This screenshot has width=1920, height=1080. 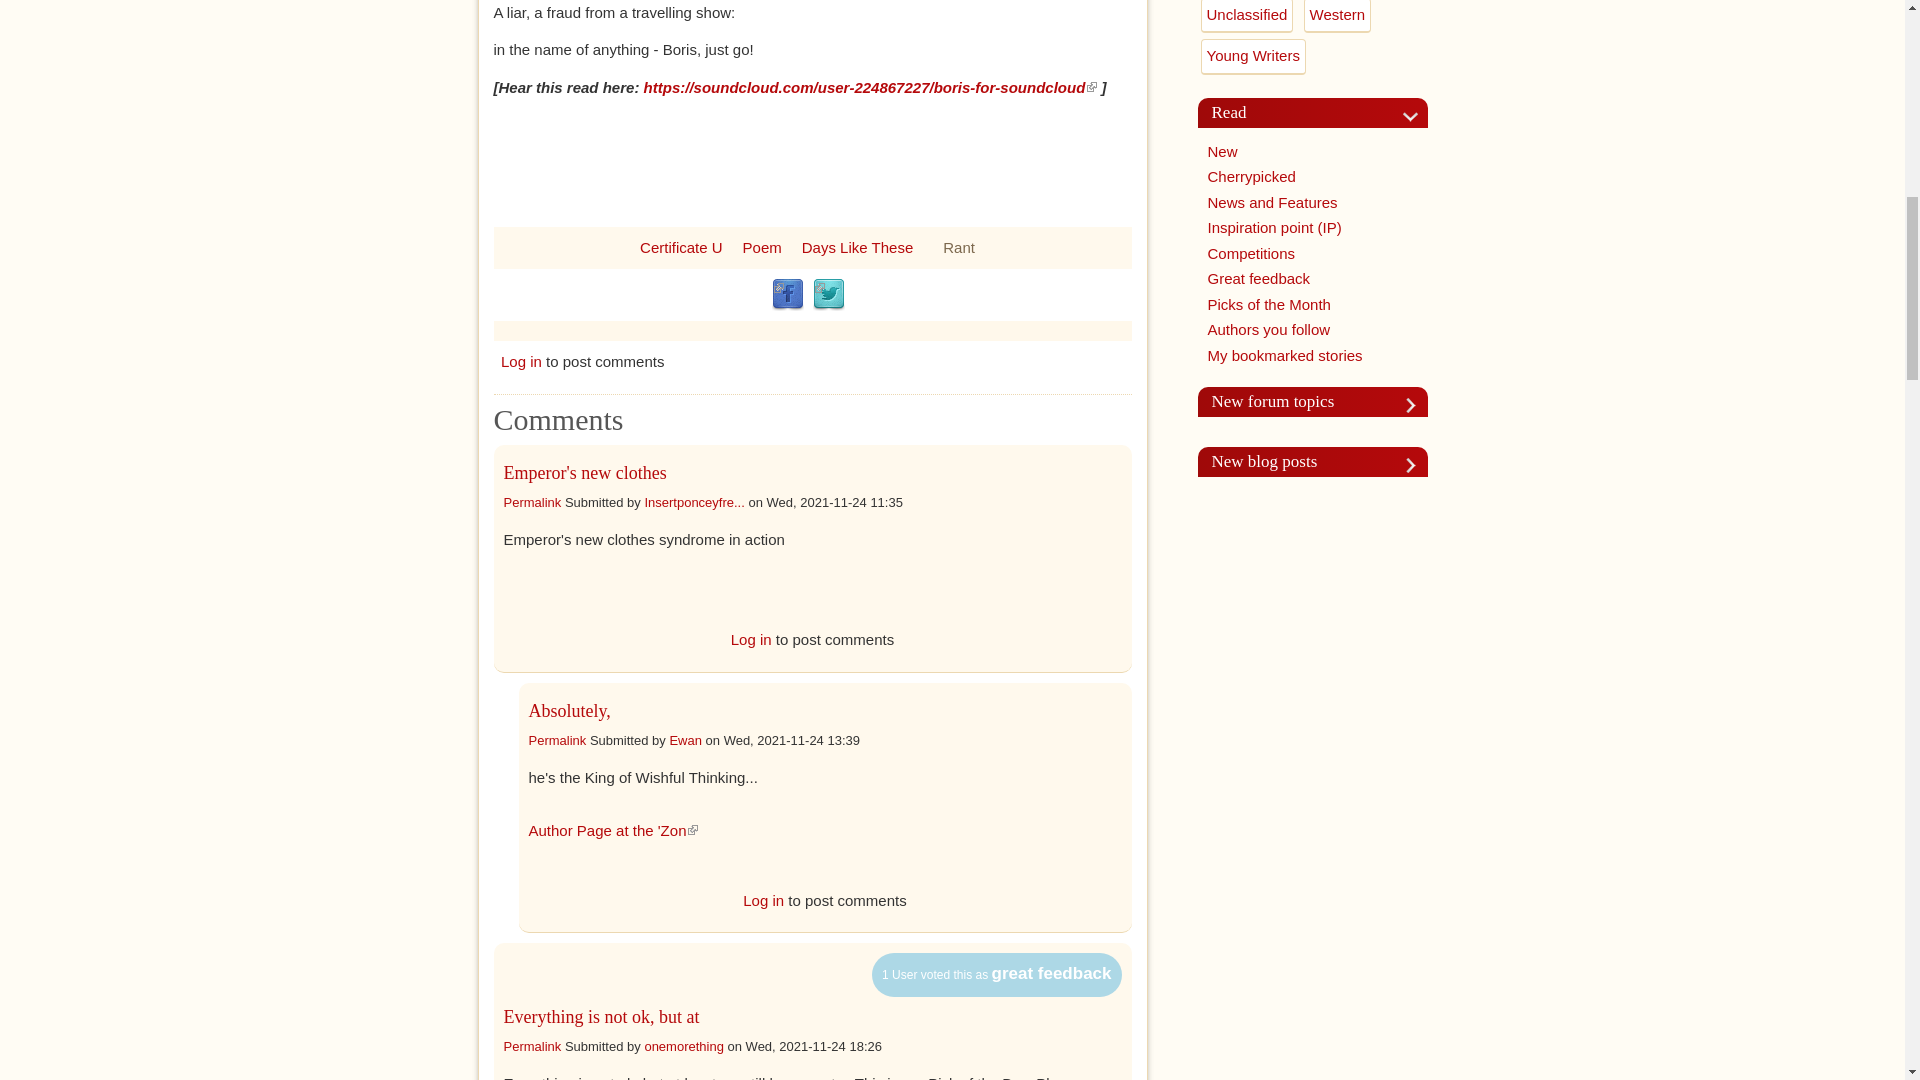 I want to click on Log in, so click(x=751, y=639).